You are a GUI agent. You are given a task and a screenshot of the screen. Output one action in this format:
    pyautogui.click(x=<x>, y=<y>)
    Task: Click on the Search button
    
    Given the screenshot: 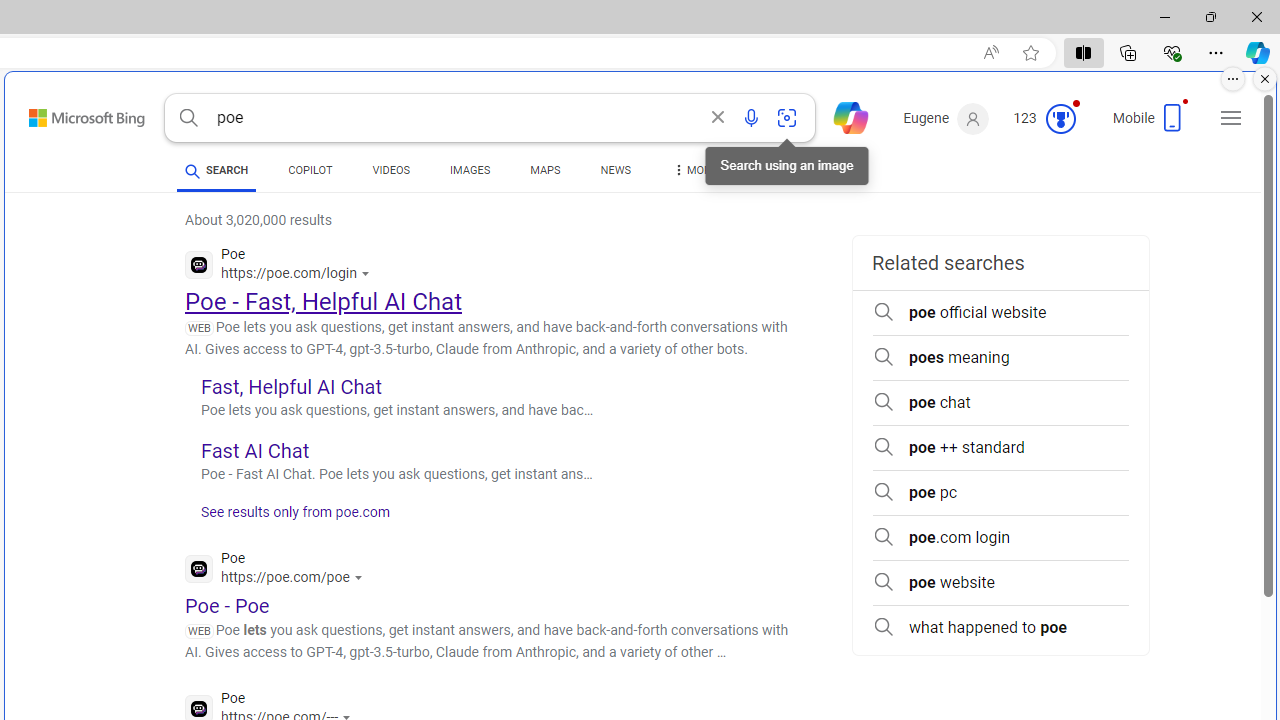 What is the action you would take?
    pyautogui.click(x=188, y=118)
    